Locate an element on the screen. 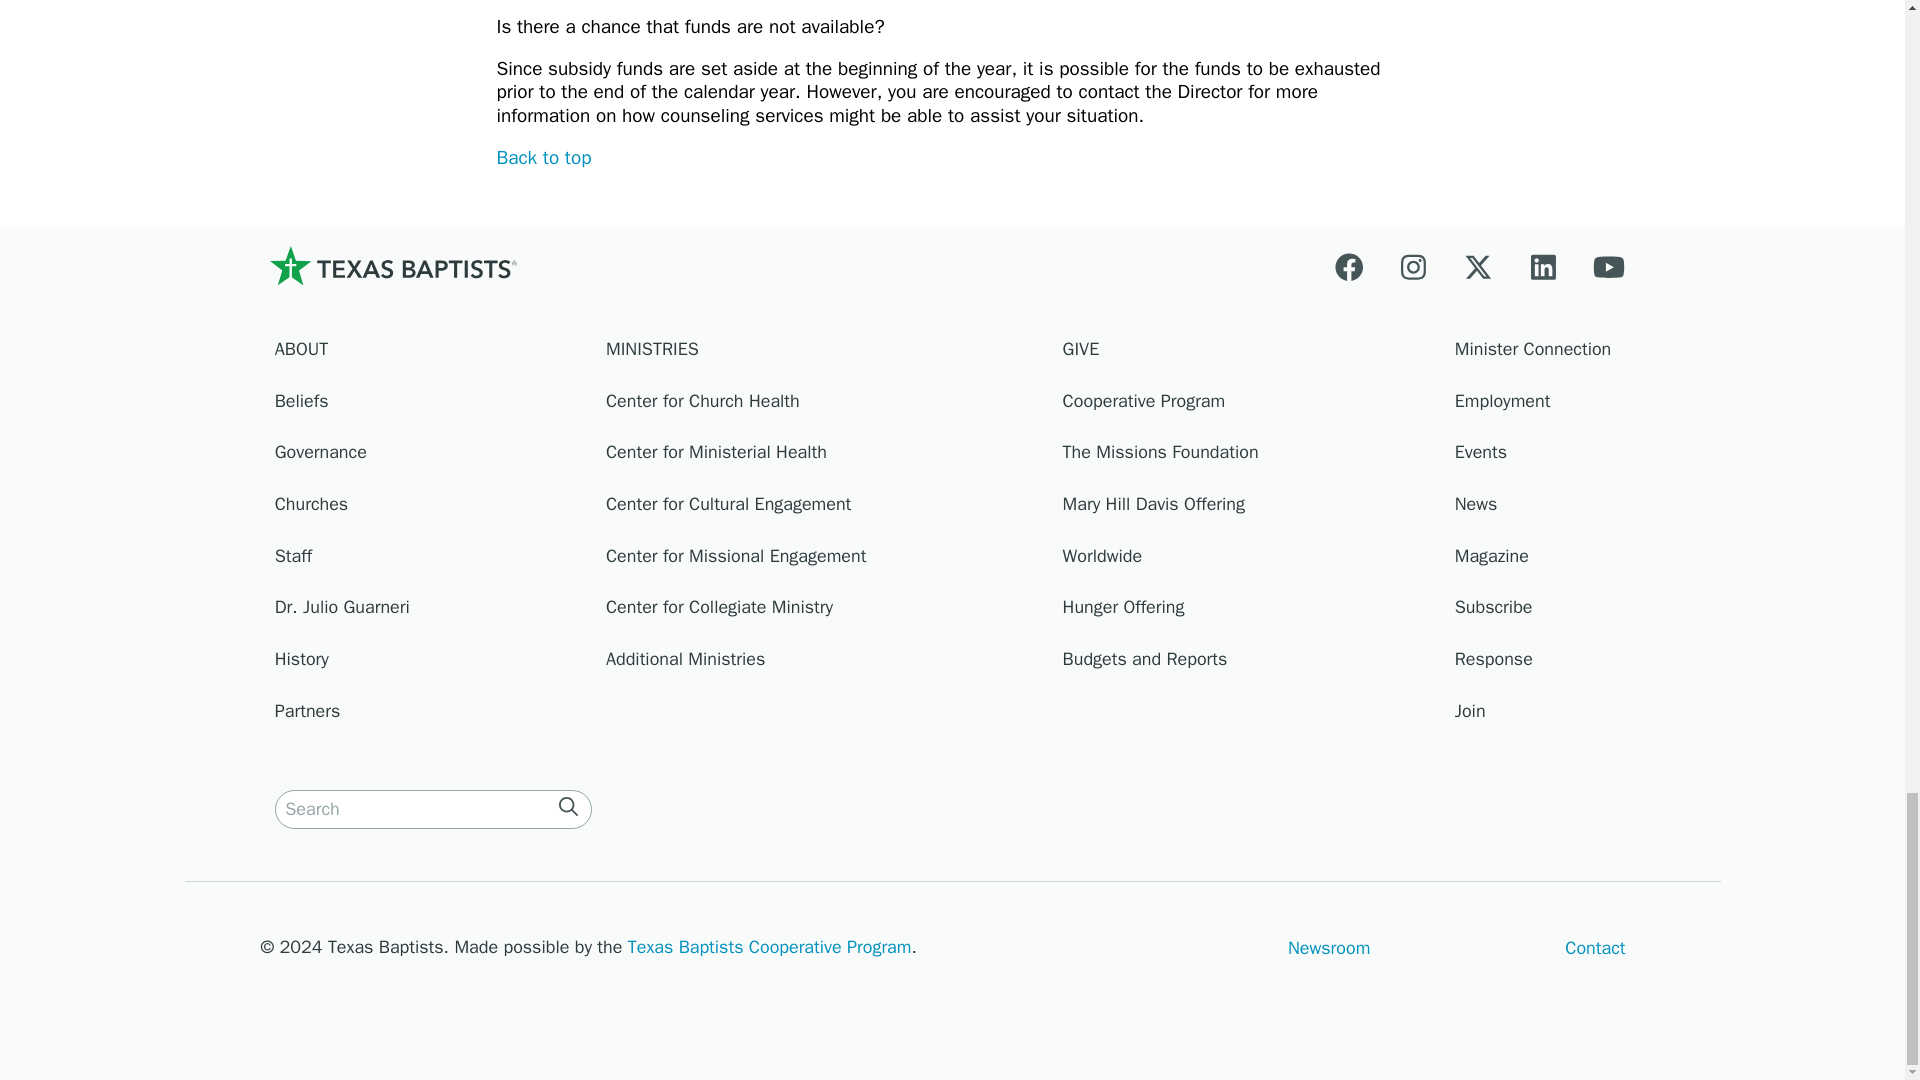 Image resolution: width=1920 pixels, height=1080 pixels. Center for Ministerial Health is located at coordinates (825, 458).